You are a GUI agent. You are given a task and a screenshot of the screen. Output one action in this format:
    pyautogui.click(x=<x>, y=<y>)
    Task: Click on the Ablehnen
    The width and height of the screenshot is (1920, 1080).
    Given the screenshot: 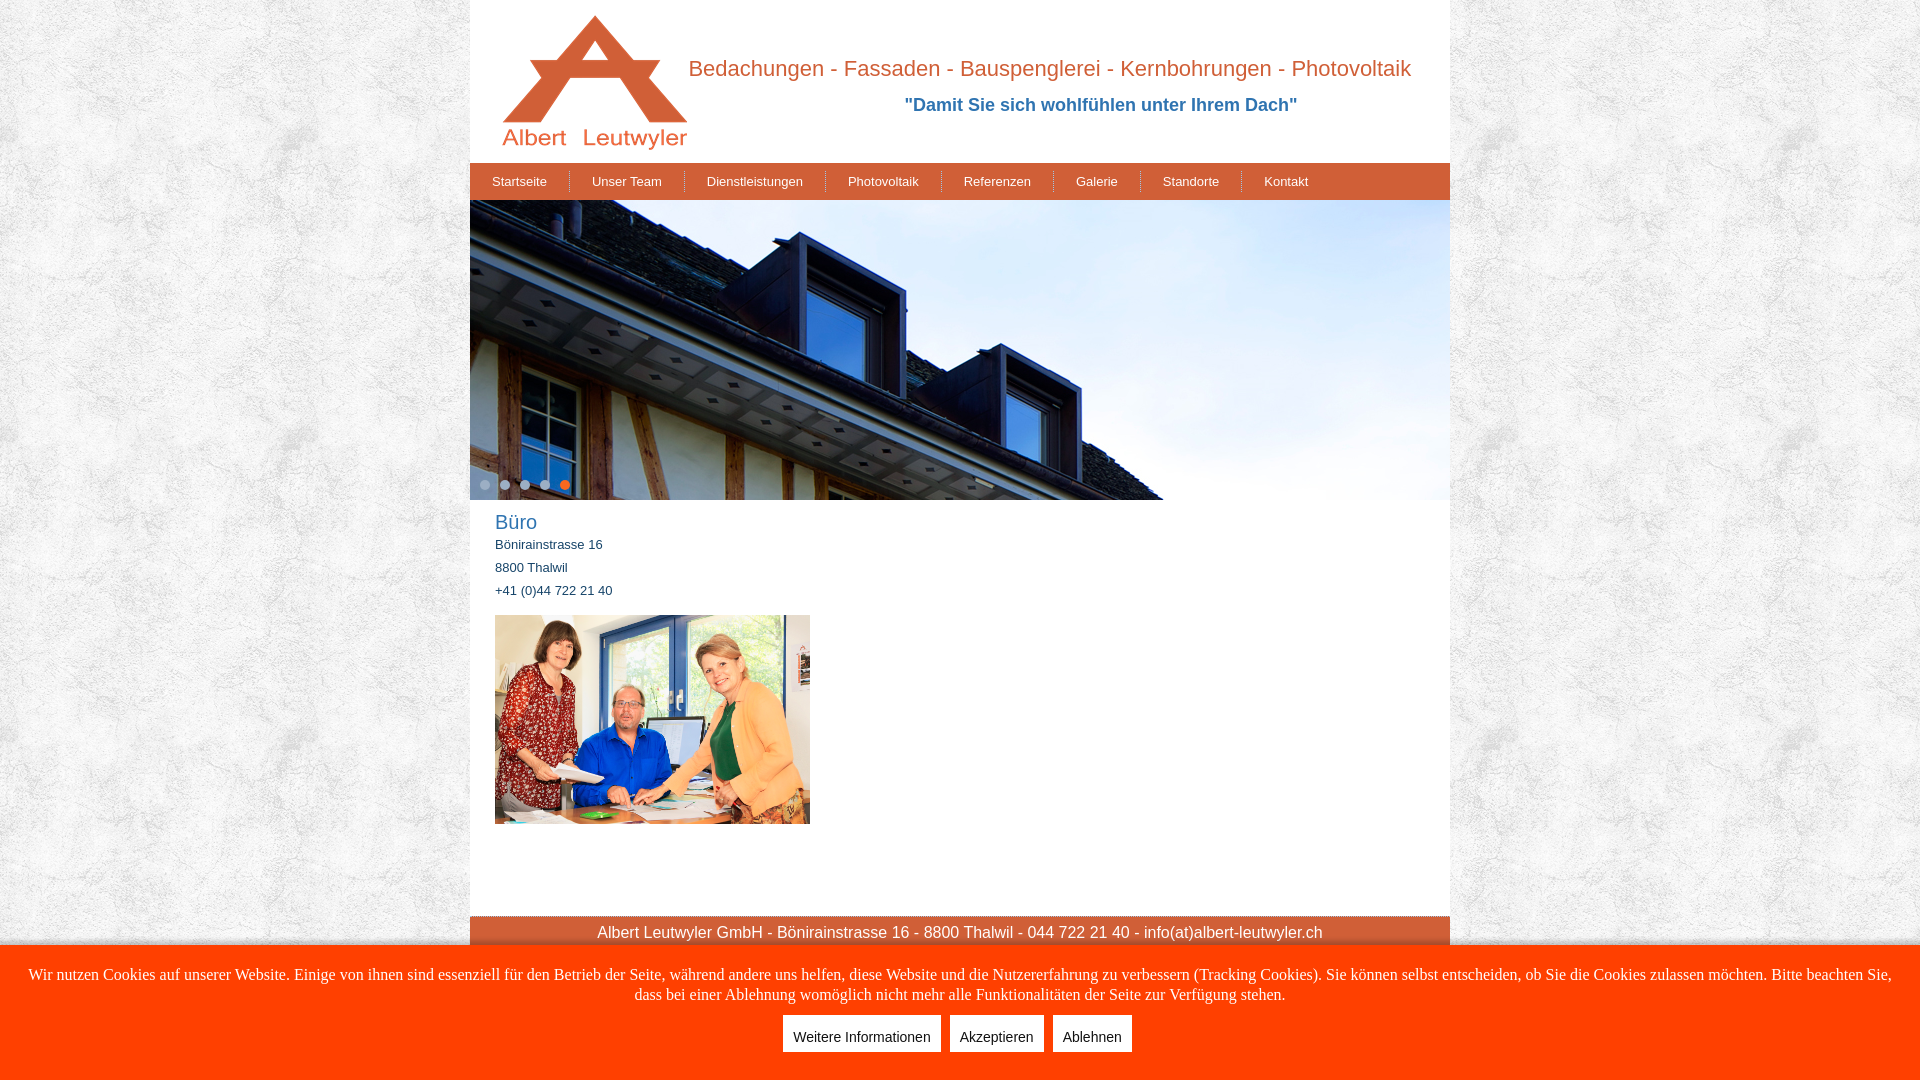 What is the action you would take?
    pyautogui.click(x=1092, y=1034)
    